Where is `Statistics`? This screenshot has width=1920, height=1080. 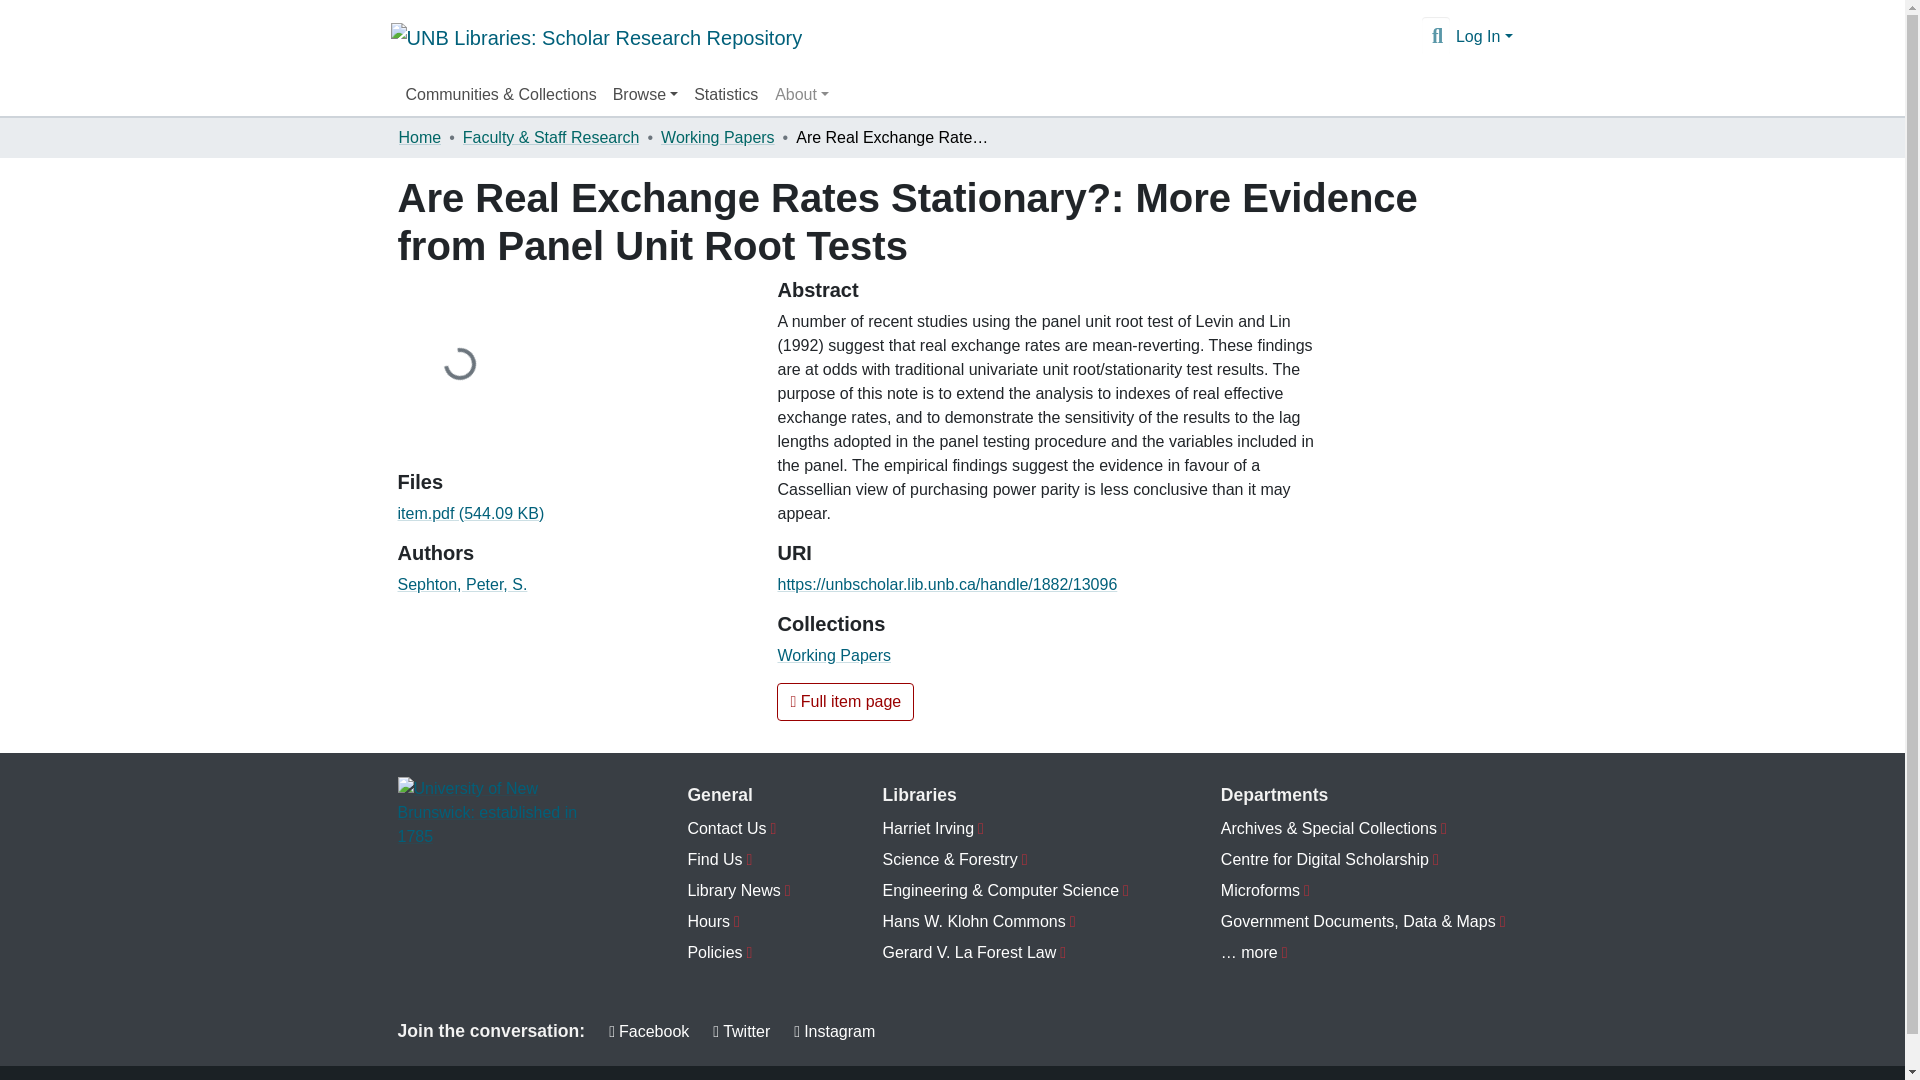 Statistics is located at coordinates (726, 94).